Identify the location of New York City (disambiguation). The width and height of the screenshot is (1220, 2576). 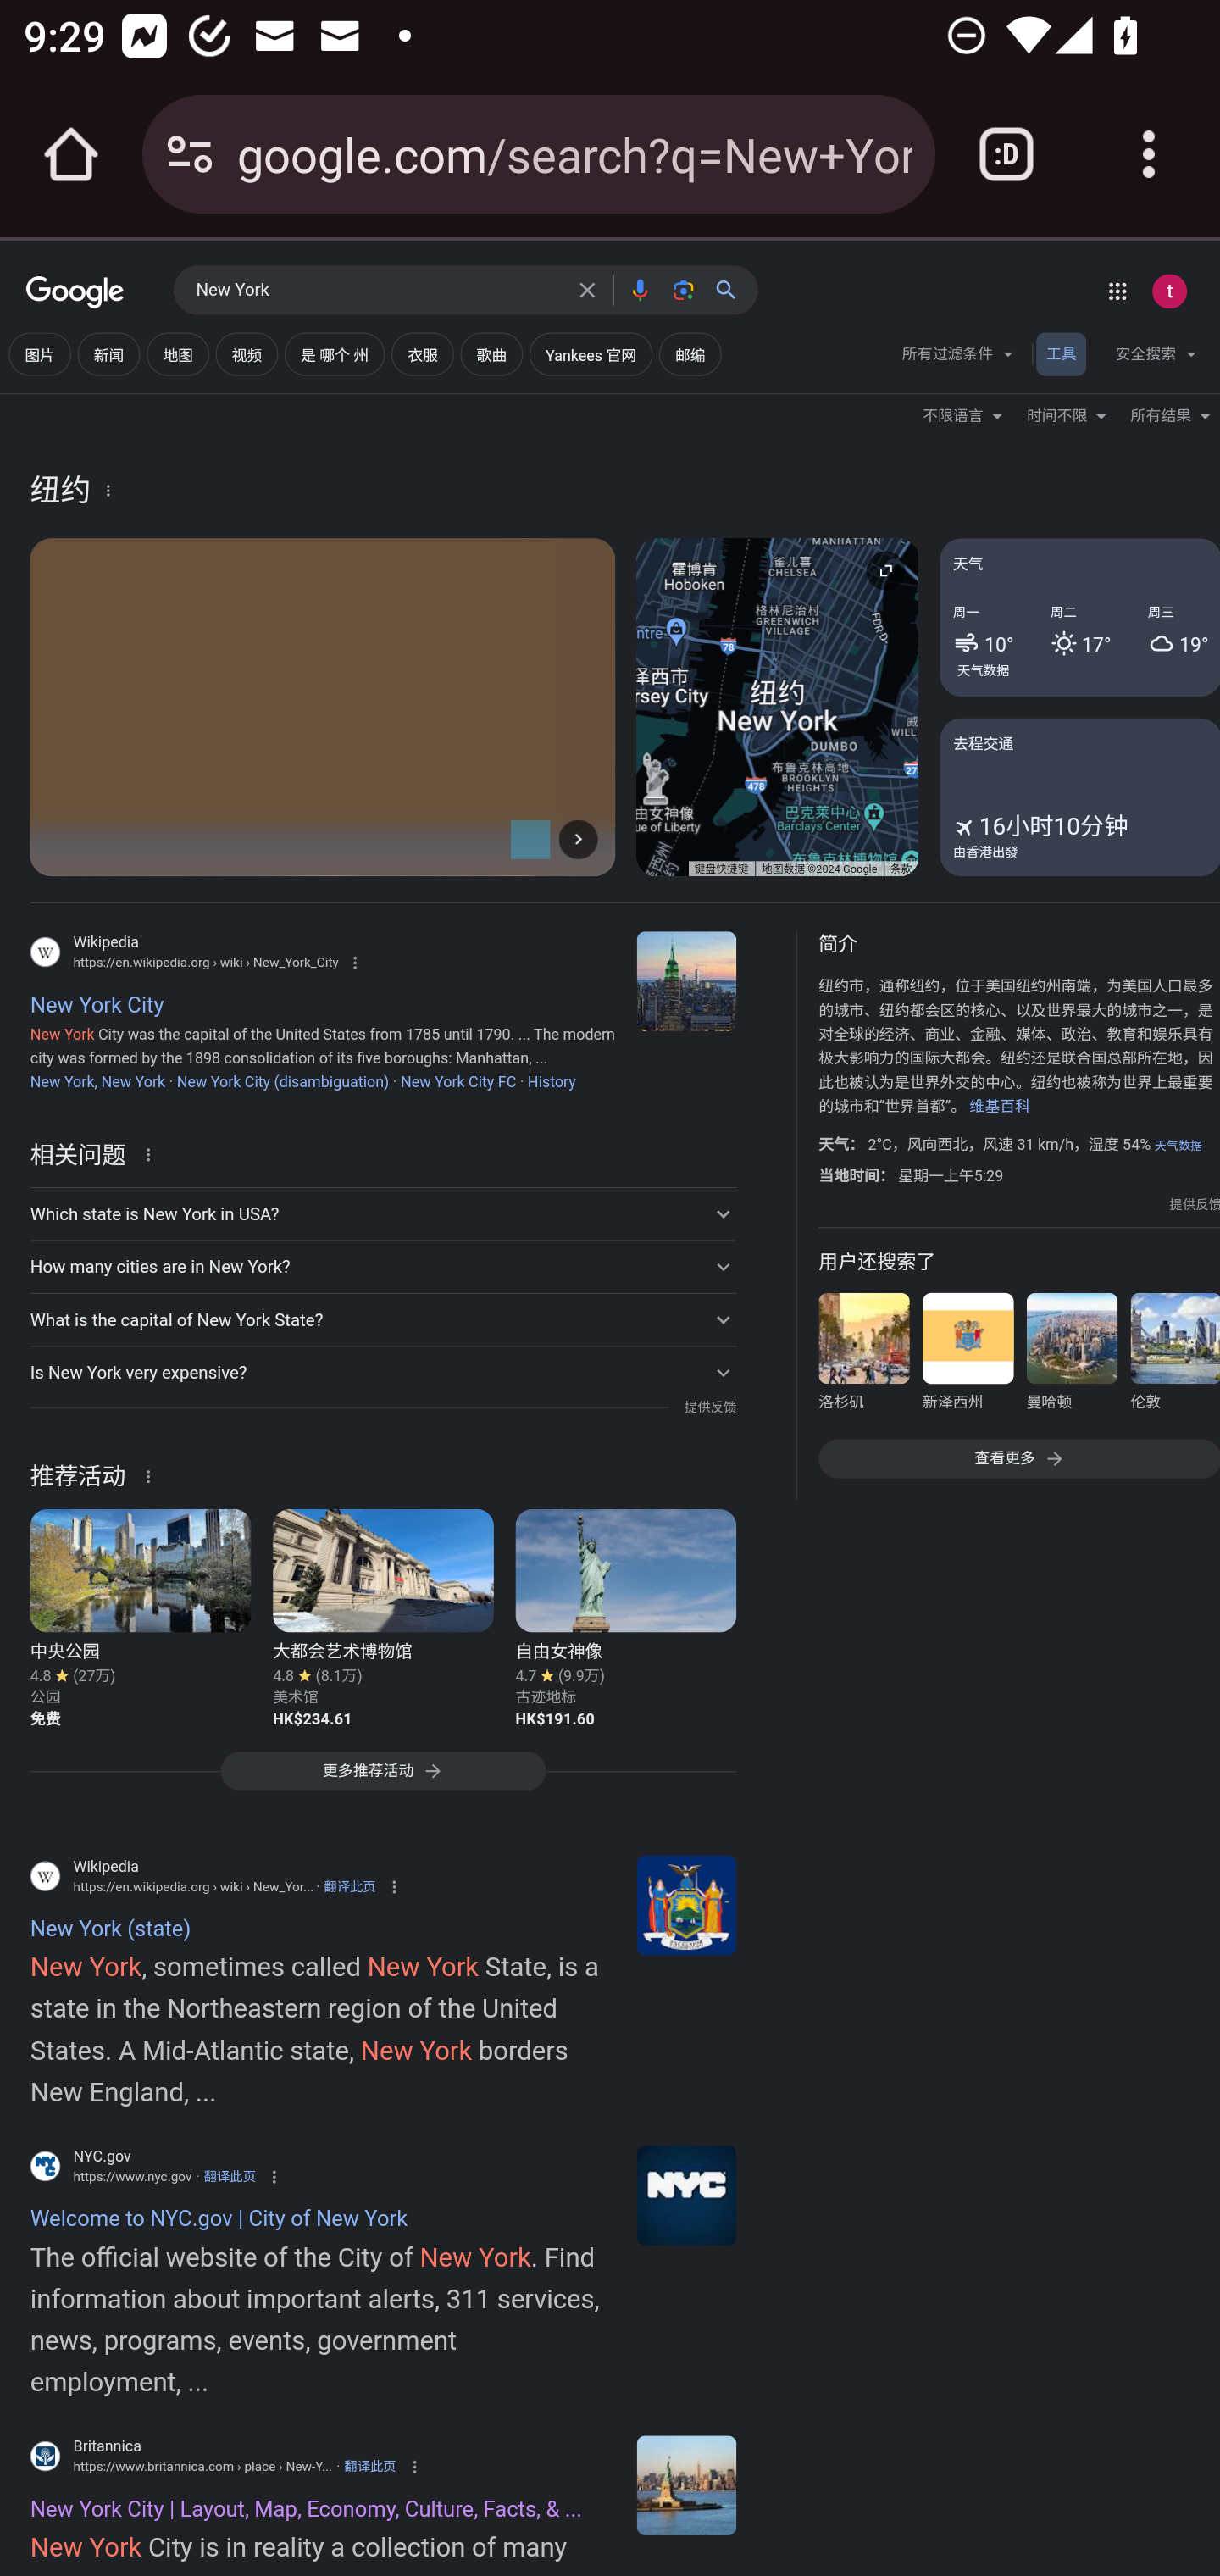
(282, 1081).